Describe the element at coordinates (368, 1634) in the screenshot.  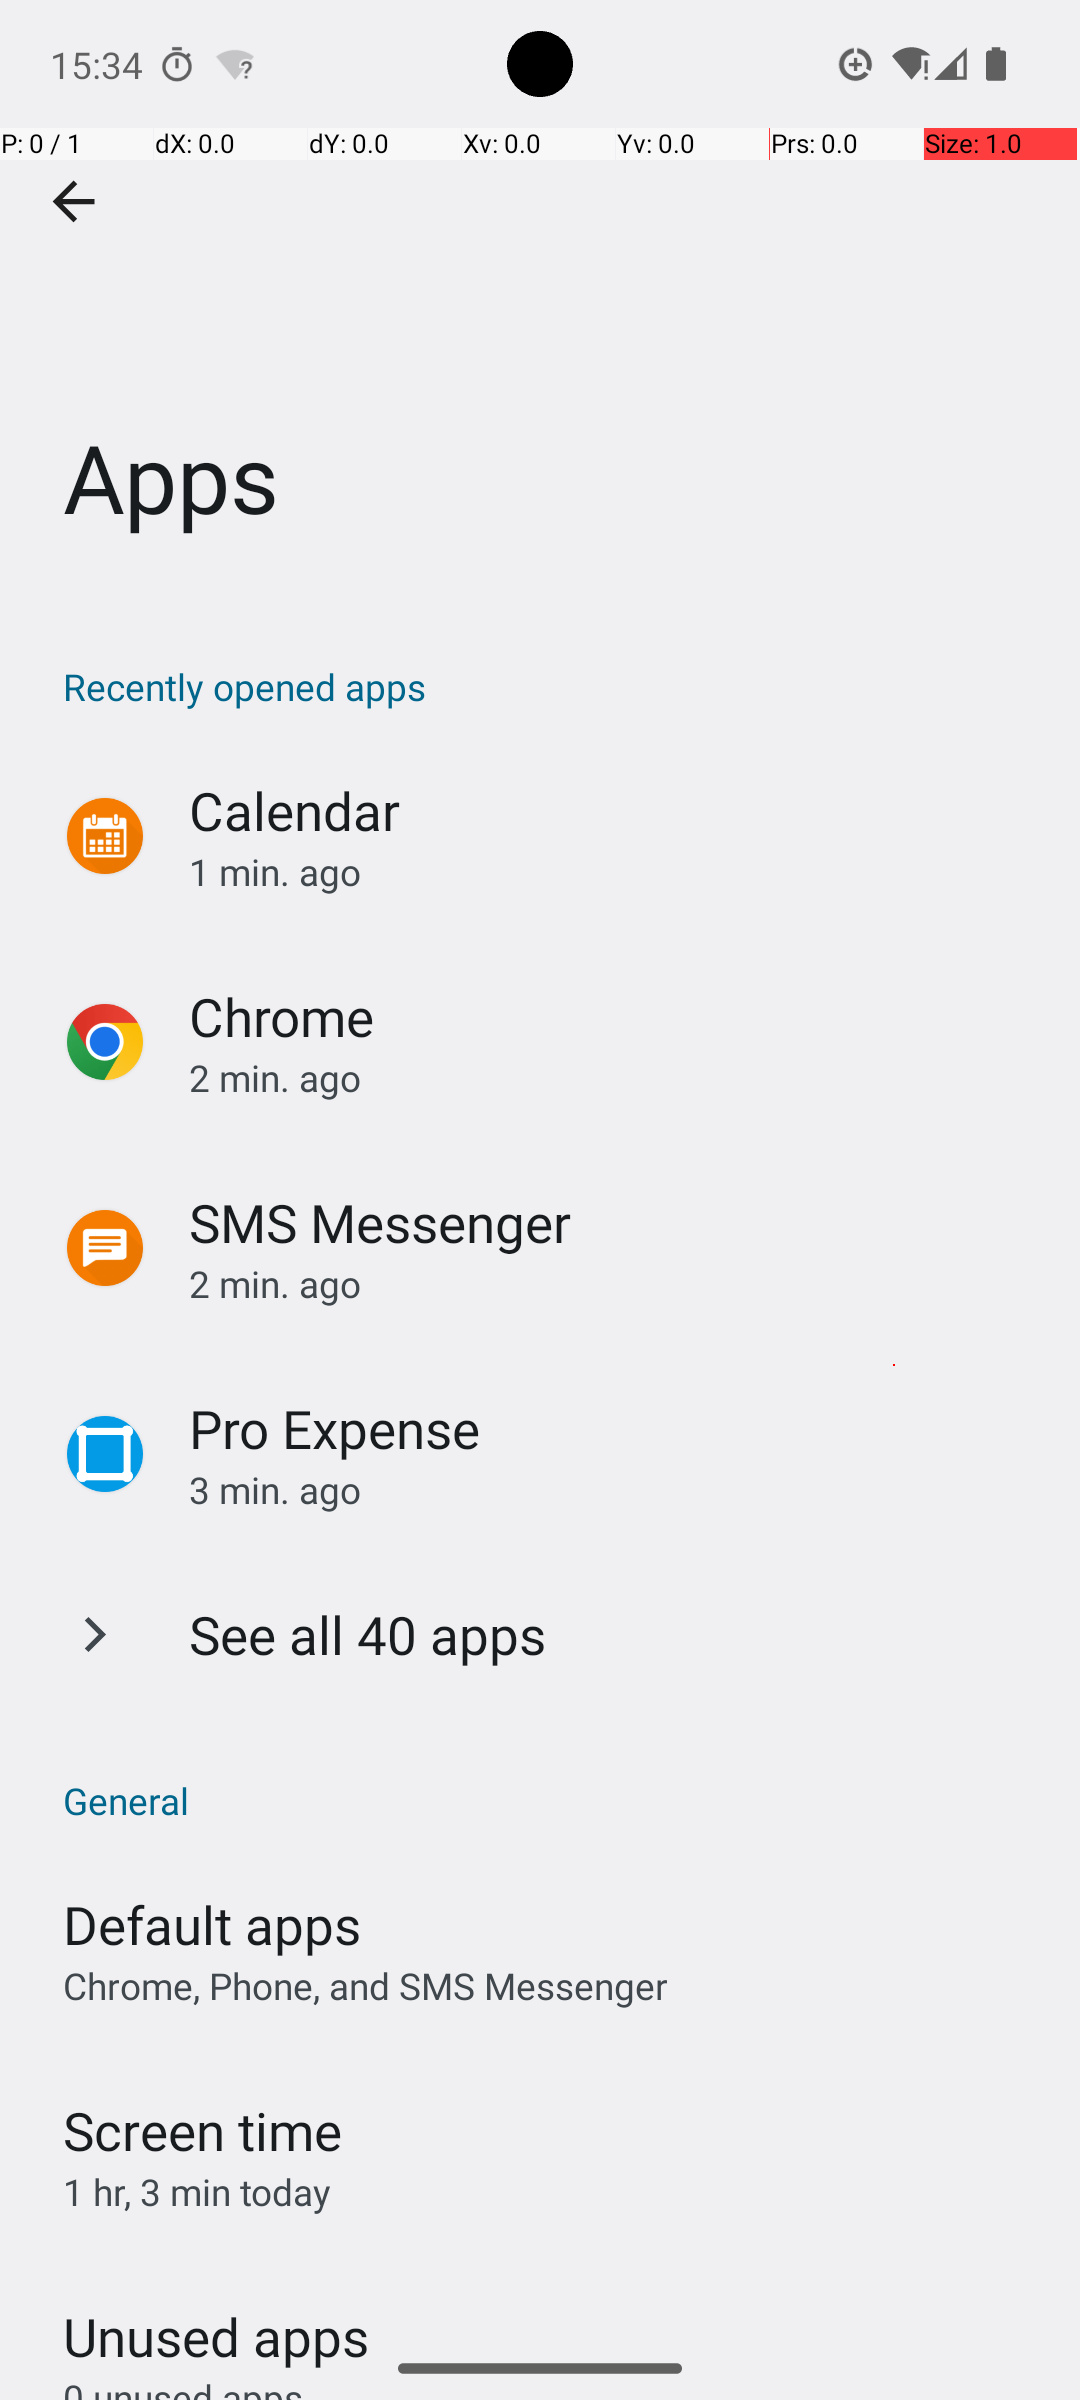
I see `See all 40 apps` at that location.